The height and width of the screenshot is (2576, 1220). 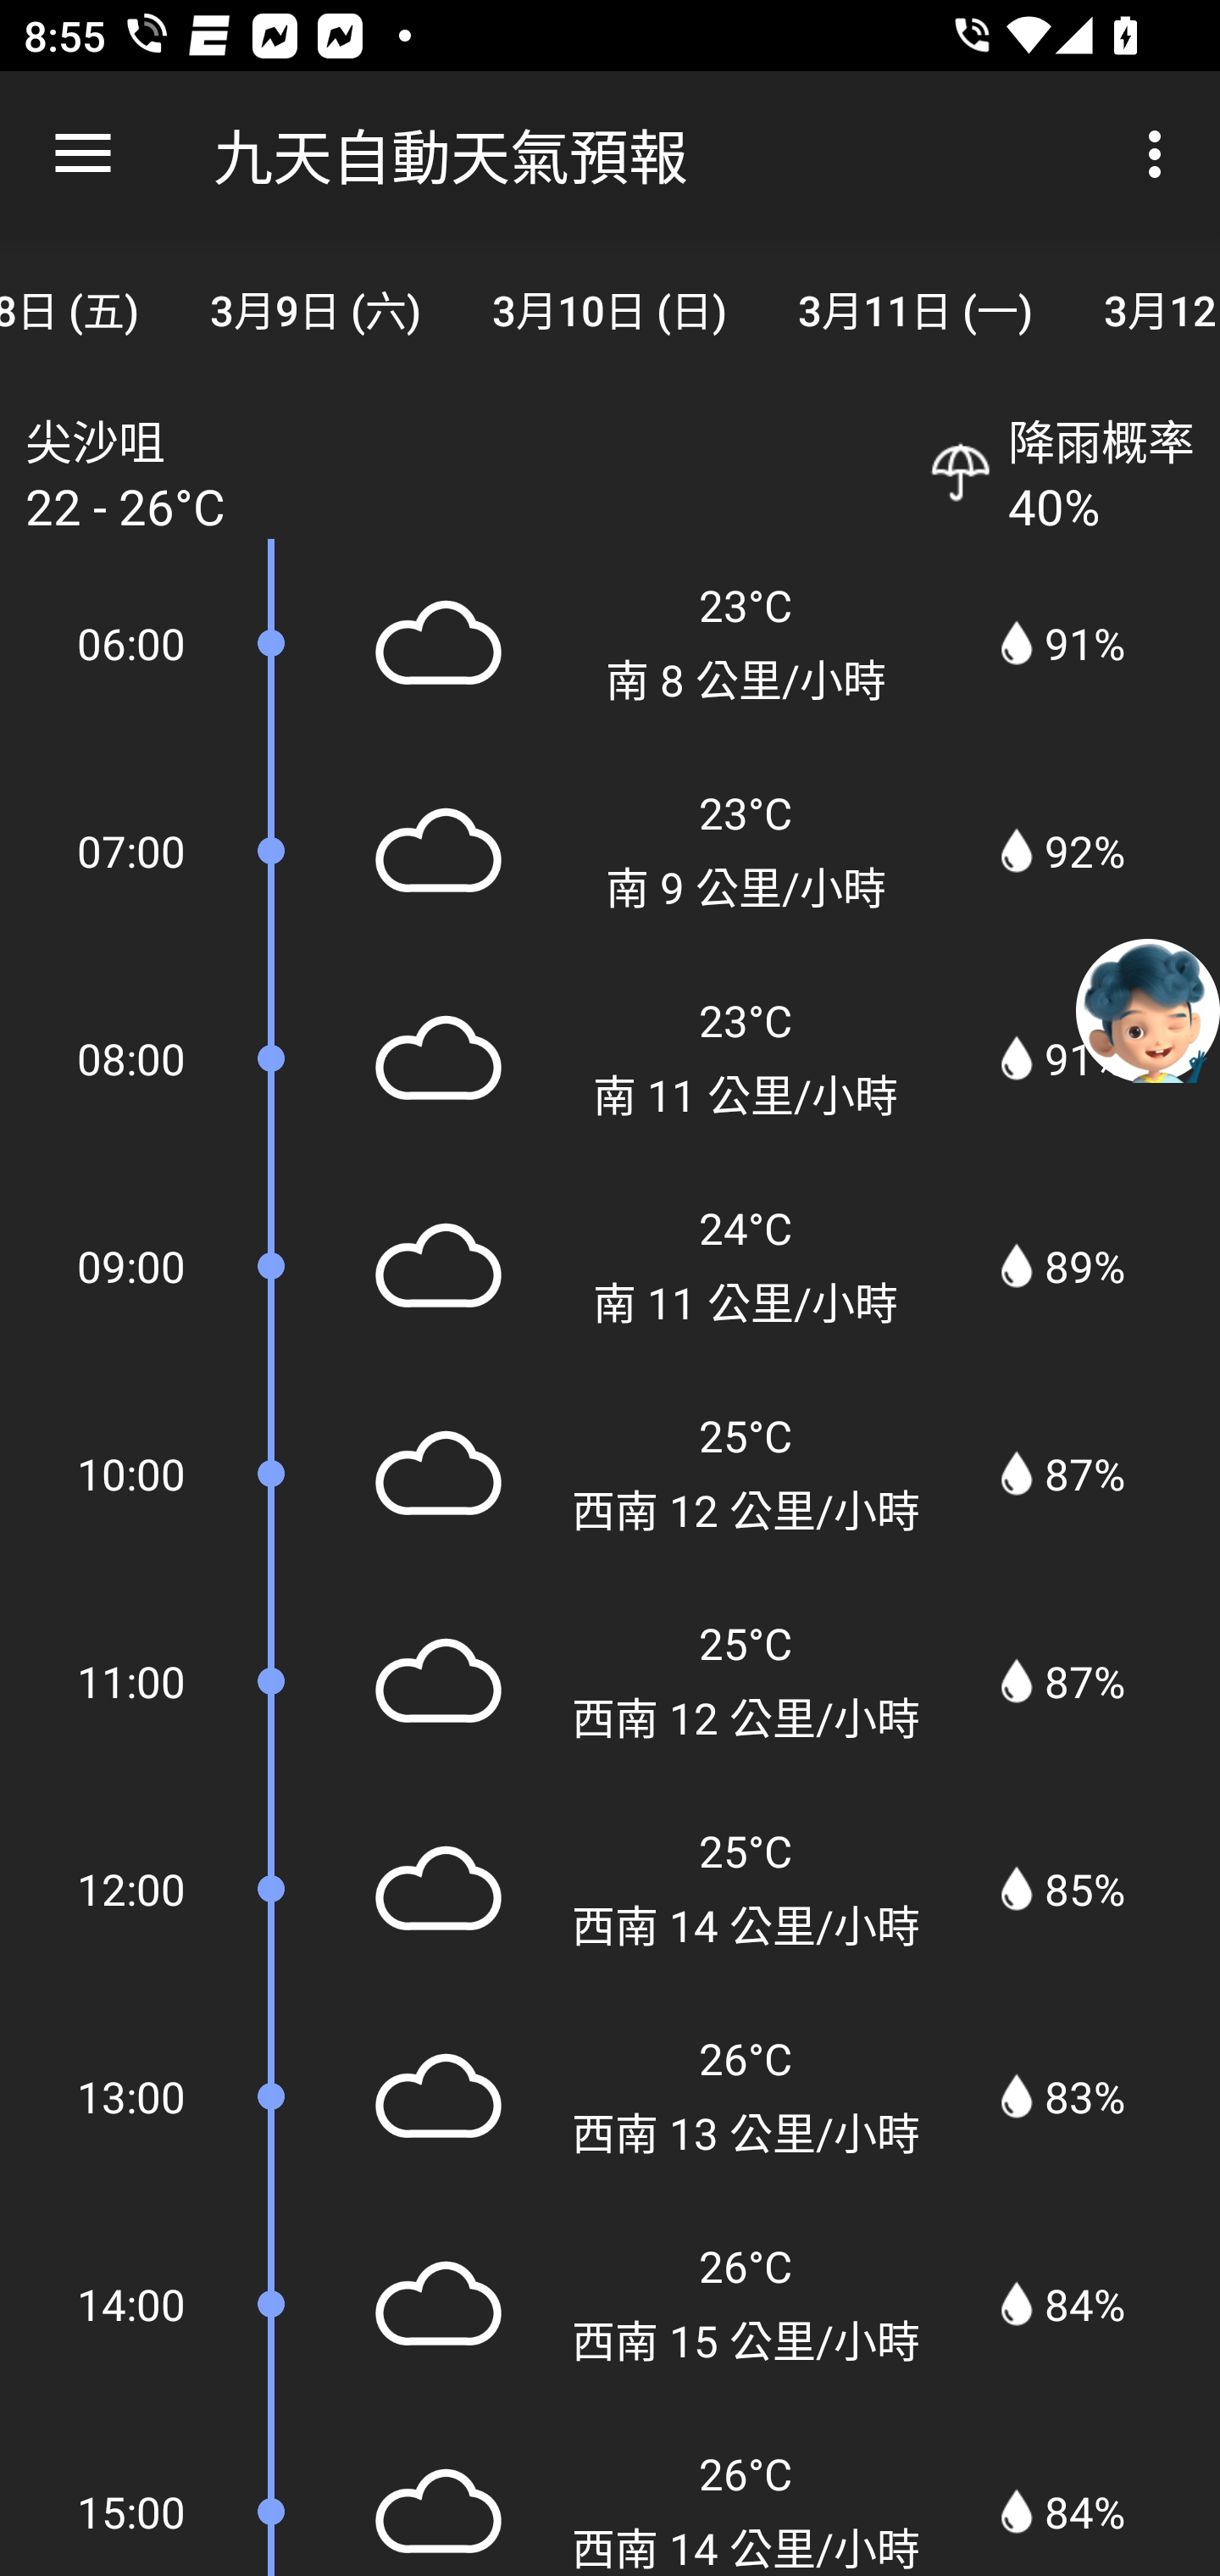 I want to click on 3月11日 (一), so click(x=915, y=307).